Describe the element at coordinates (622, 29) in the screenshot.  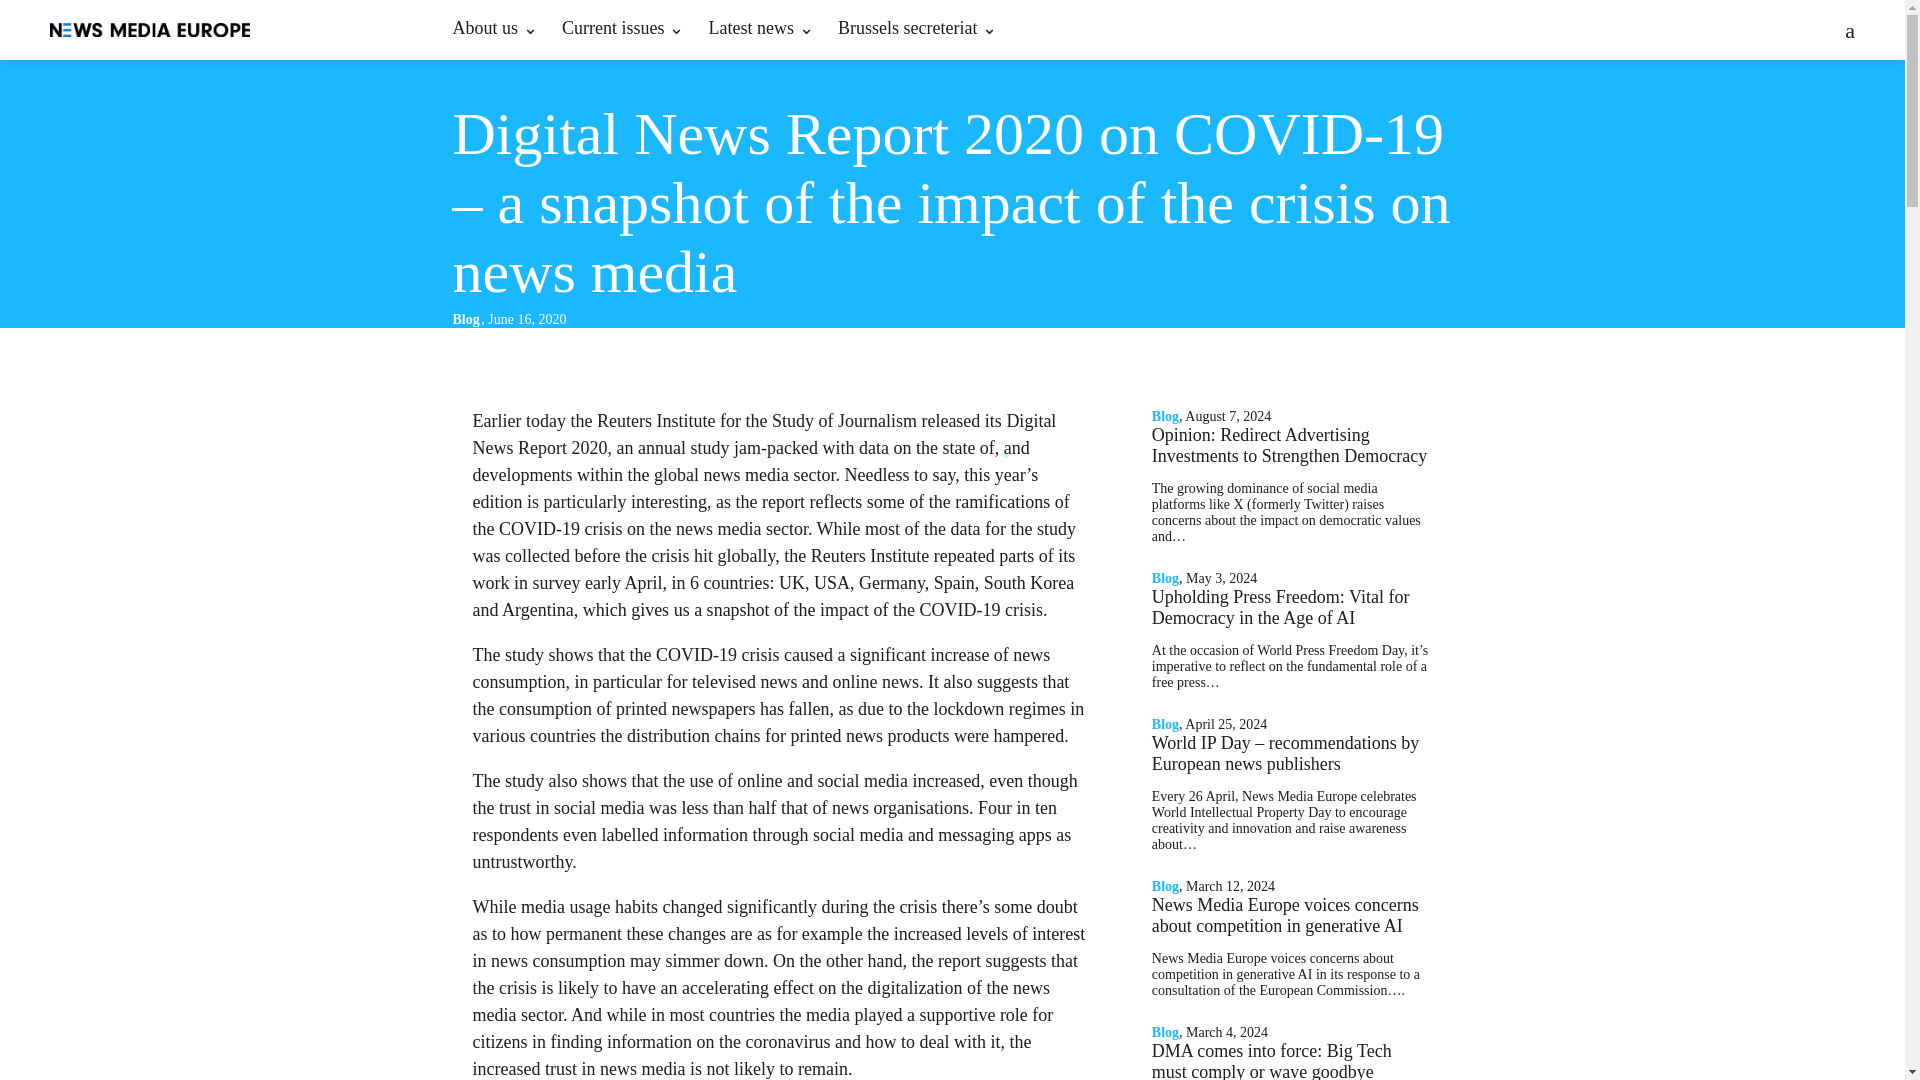
I see `Current issues` at that location.